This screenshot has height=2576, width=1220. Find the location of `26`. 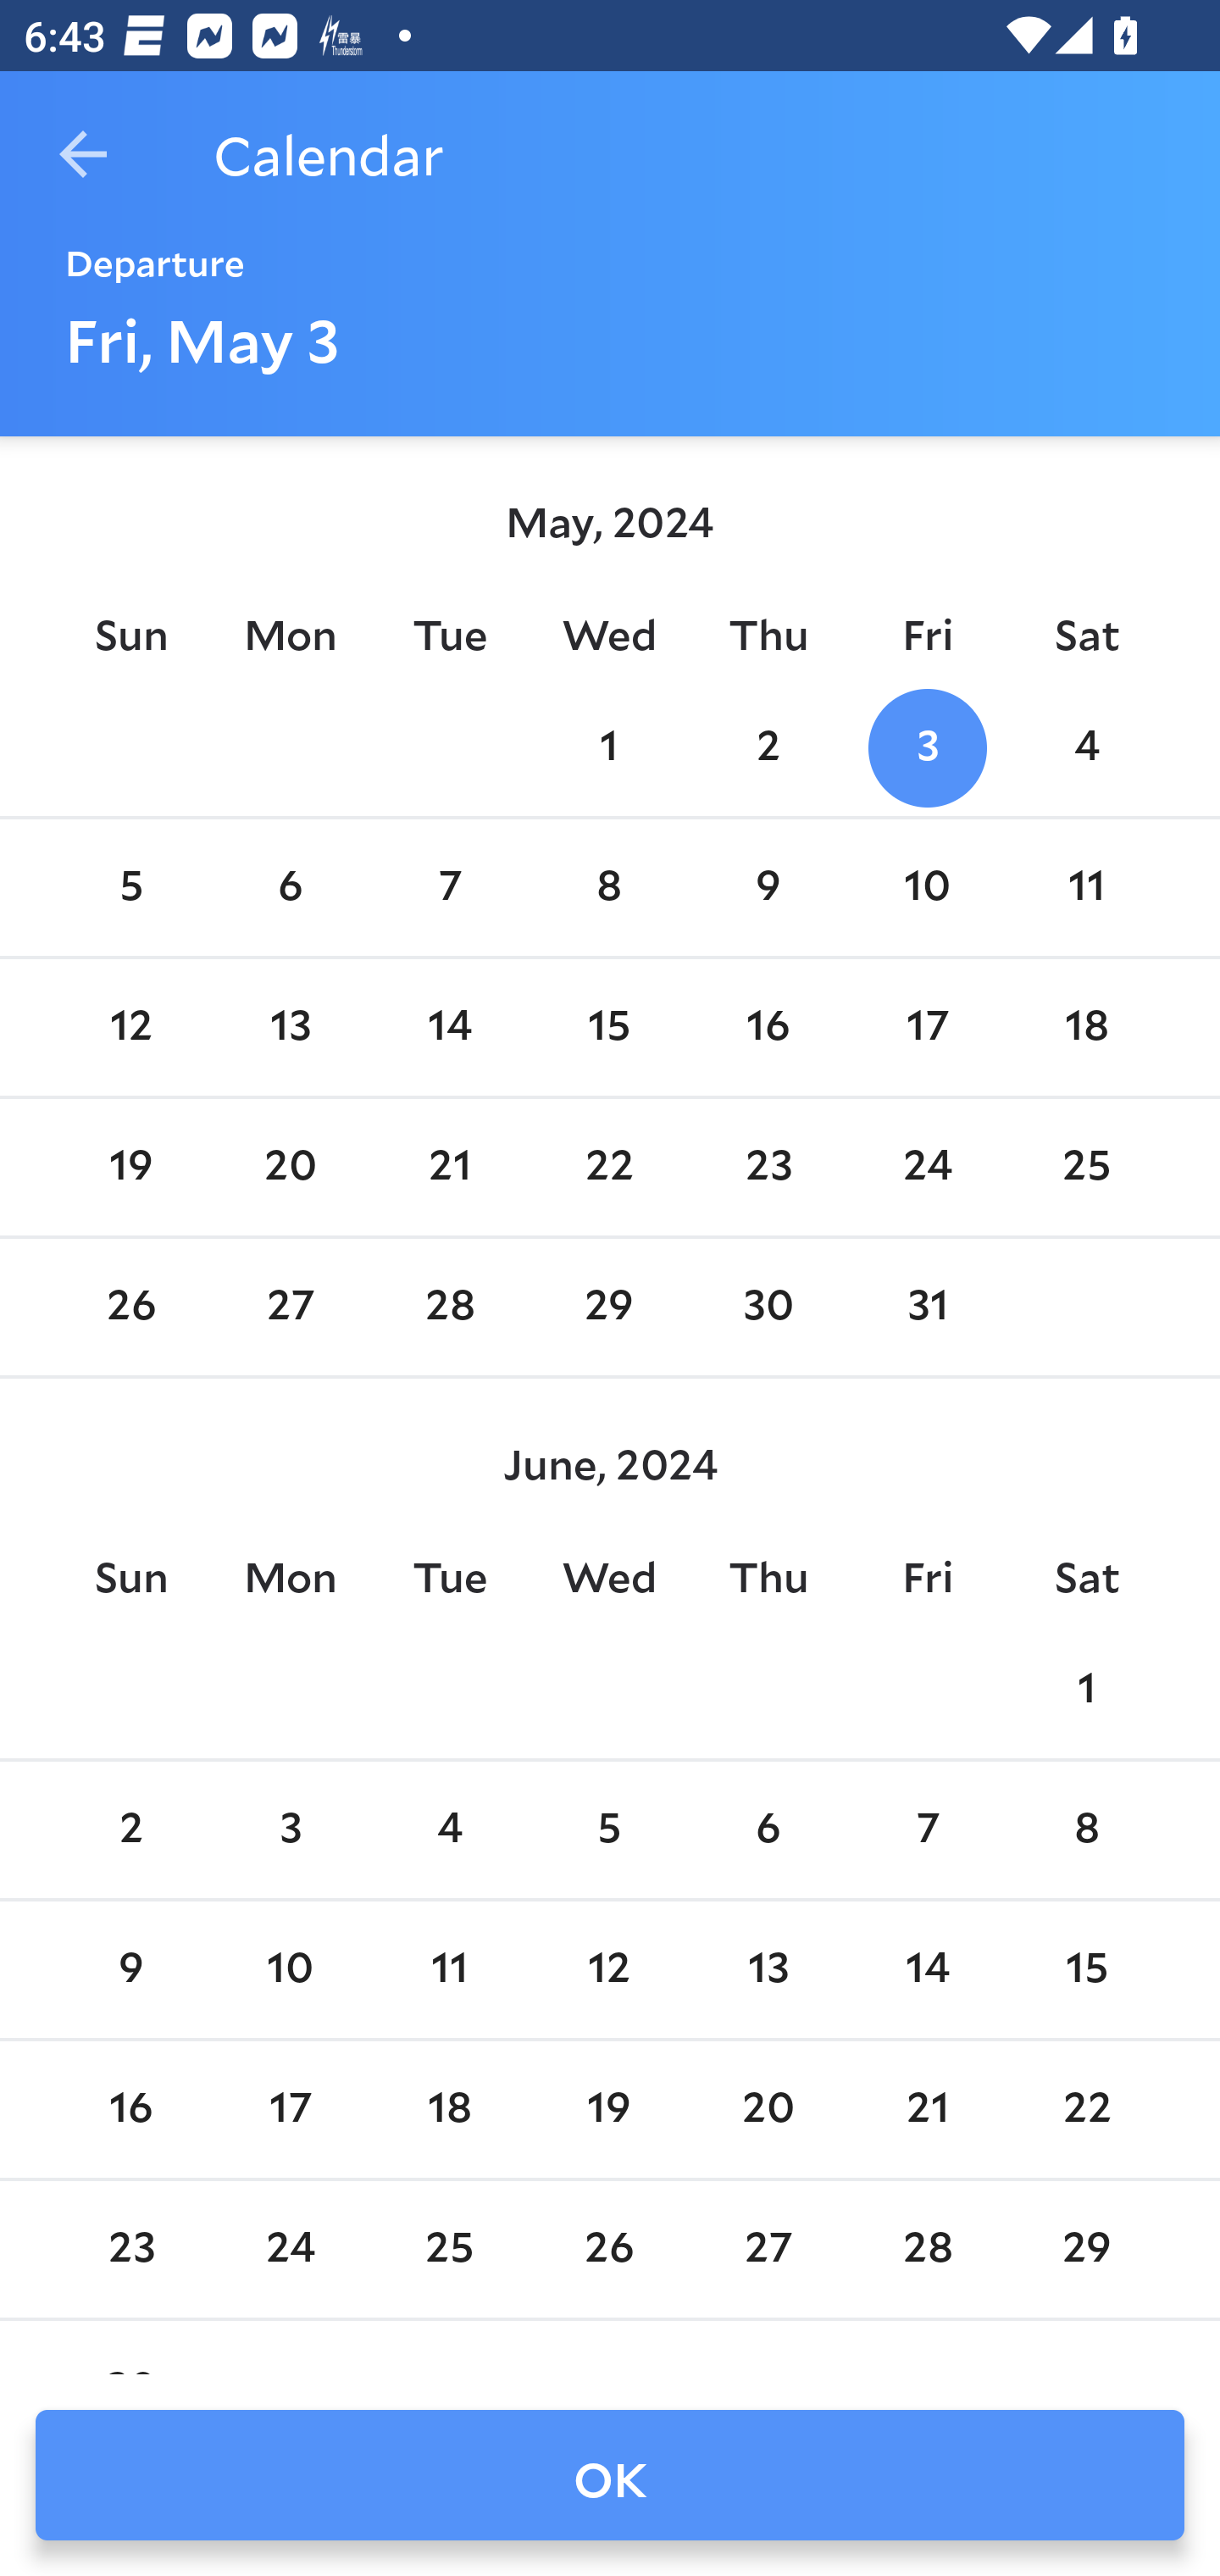

26 is located at coordinates (130, 1308).